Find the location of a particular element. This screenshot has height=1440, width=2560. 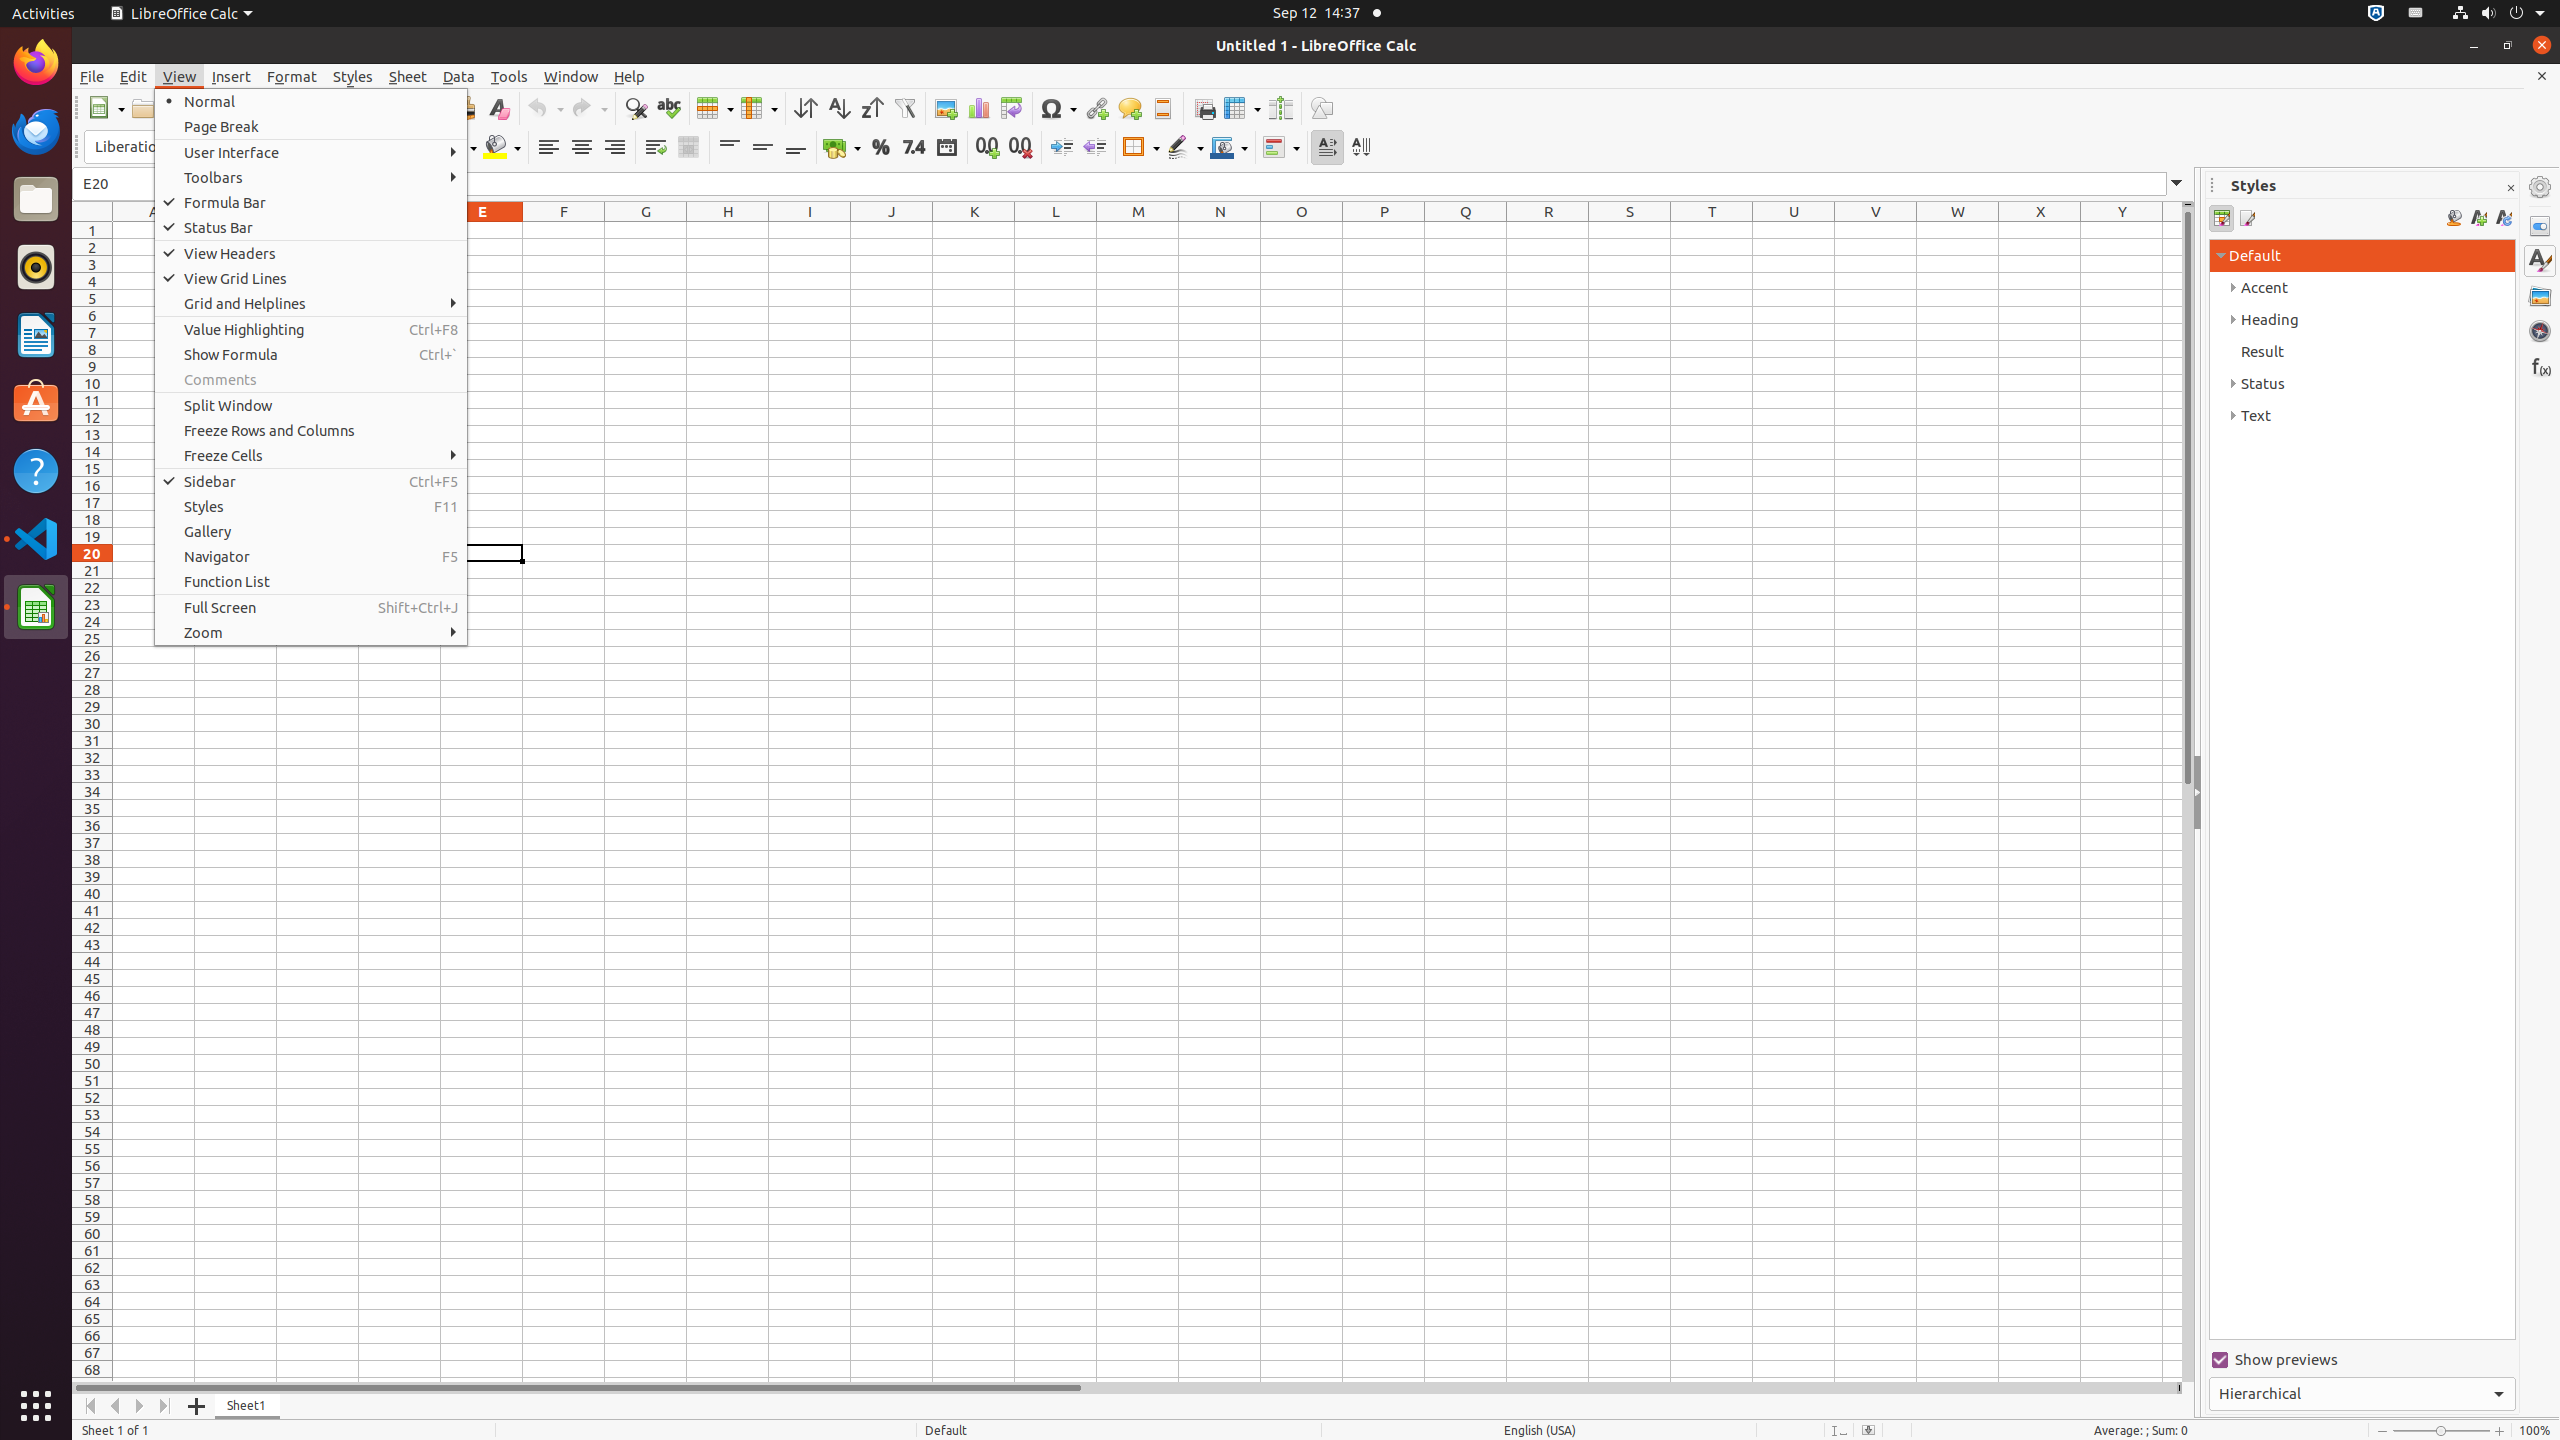

Show Applications is located at coordinates (36, 1406).